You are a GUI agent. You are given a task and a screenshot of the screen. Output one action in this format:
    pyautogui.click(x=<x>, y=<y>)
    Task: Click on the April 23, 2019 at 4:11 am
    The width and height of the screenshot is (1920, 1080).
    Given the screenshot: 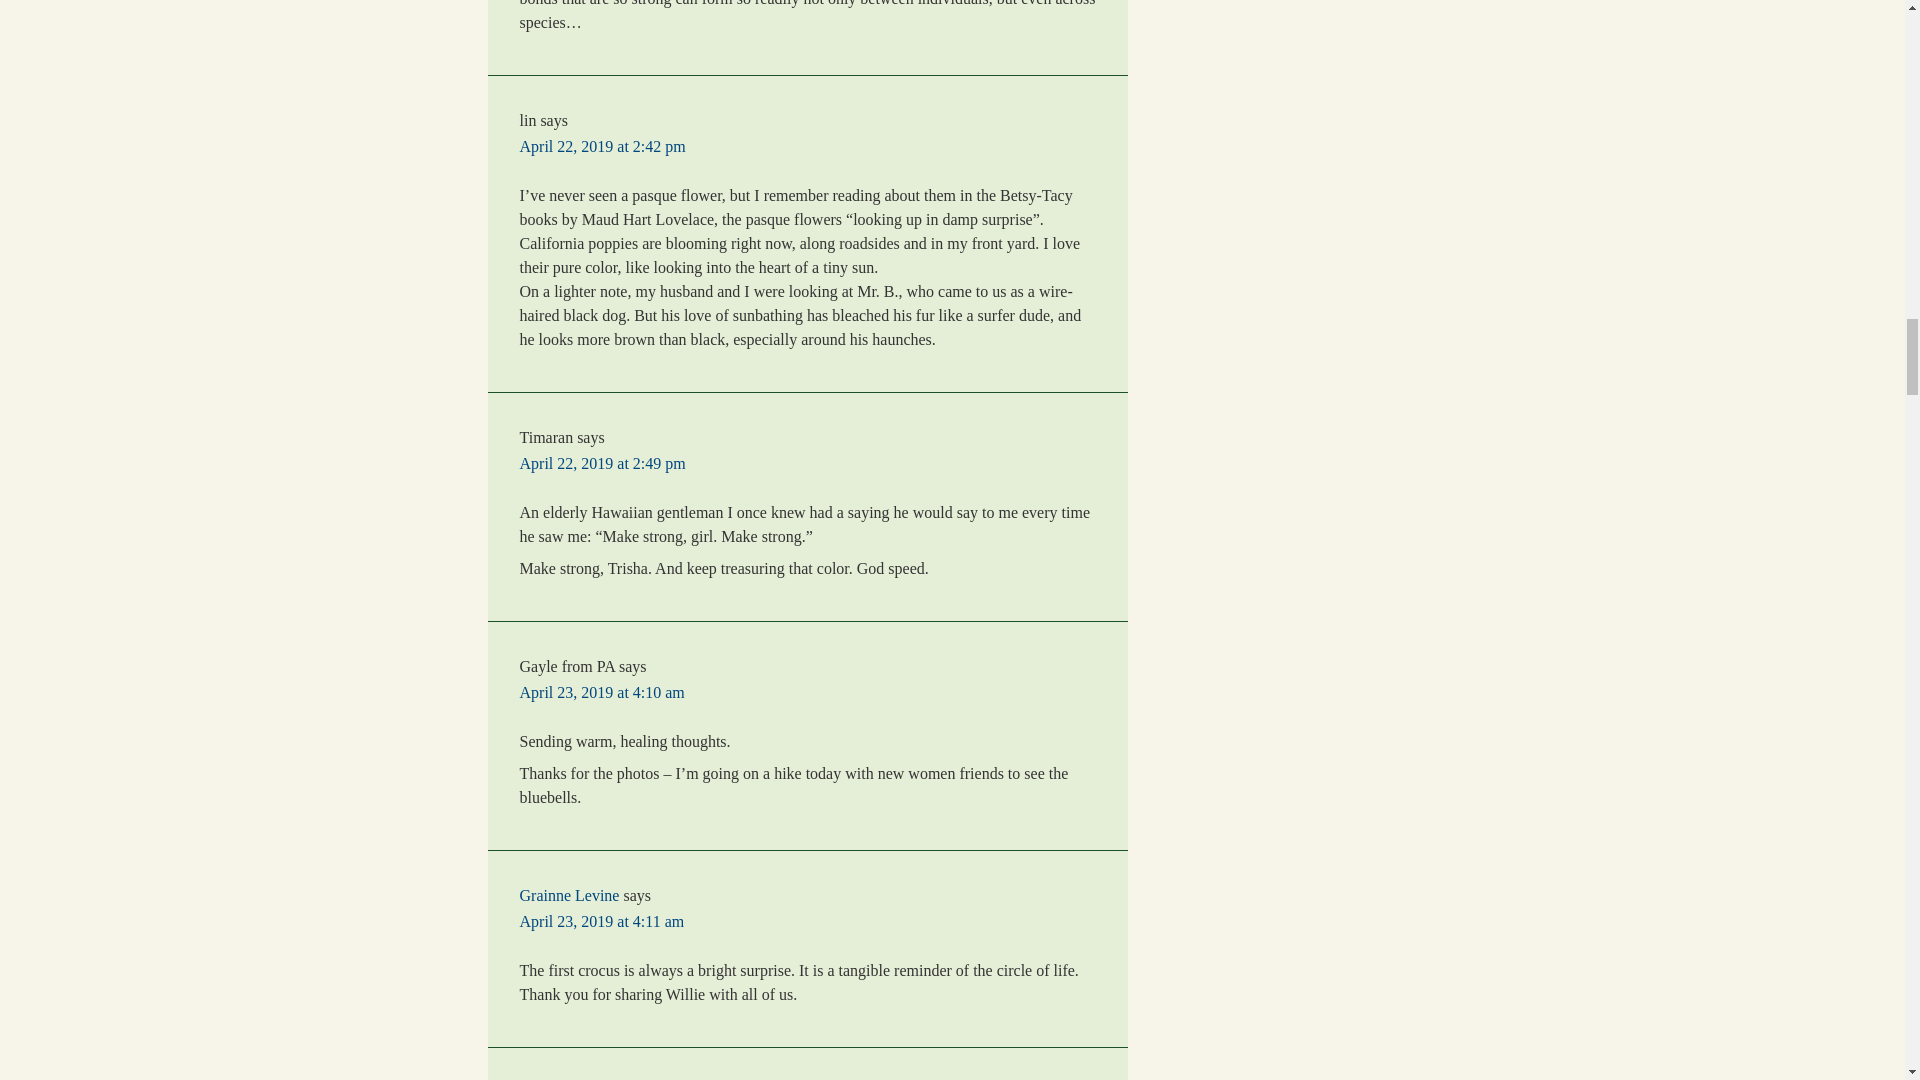 What is the action you would take?
    pyautogui.click(x=602, y=920)
    